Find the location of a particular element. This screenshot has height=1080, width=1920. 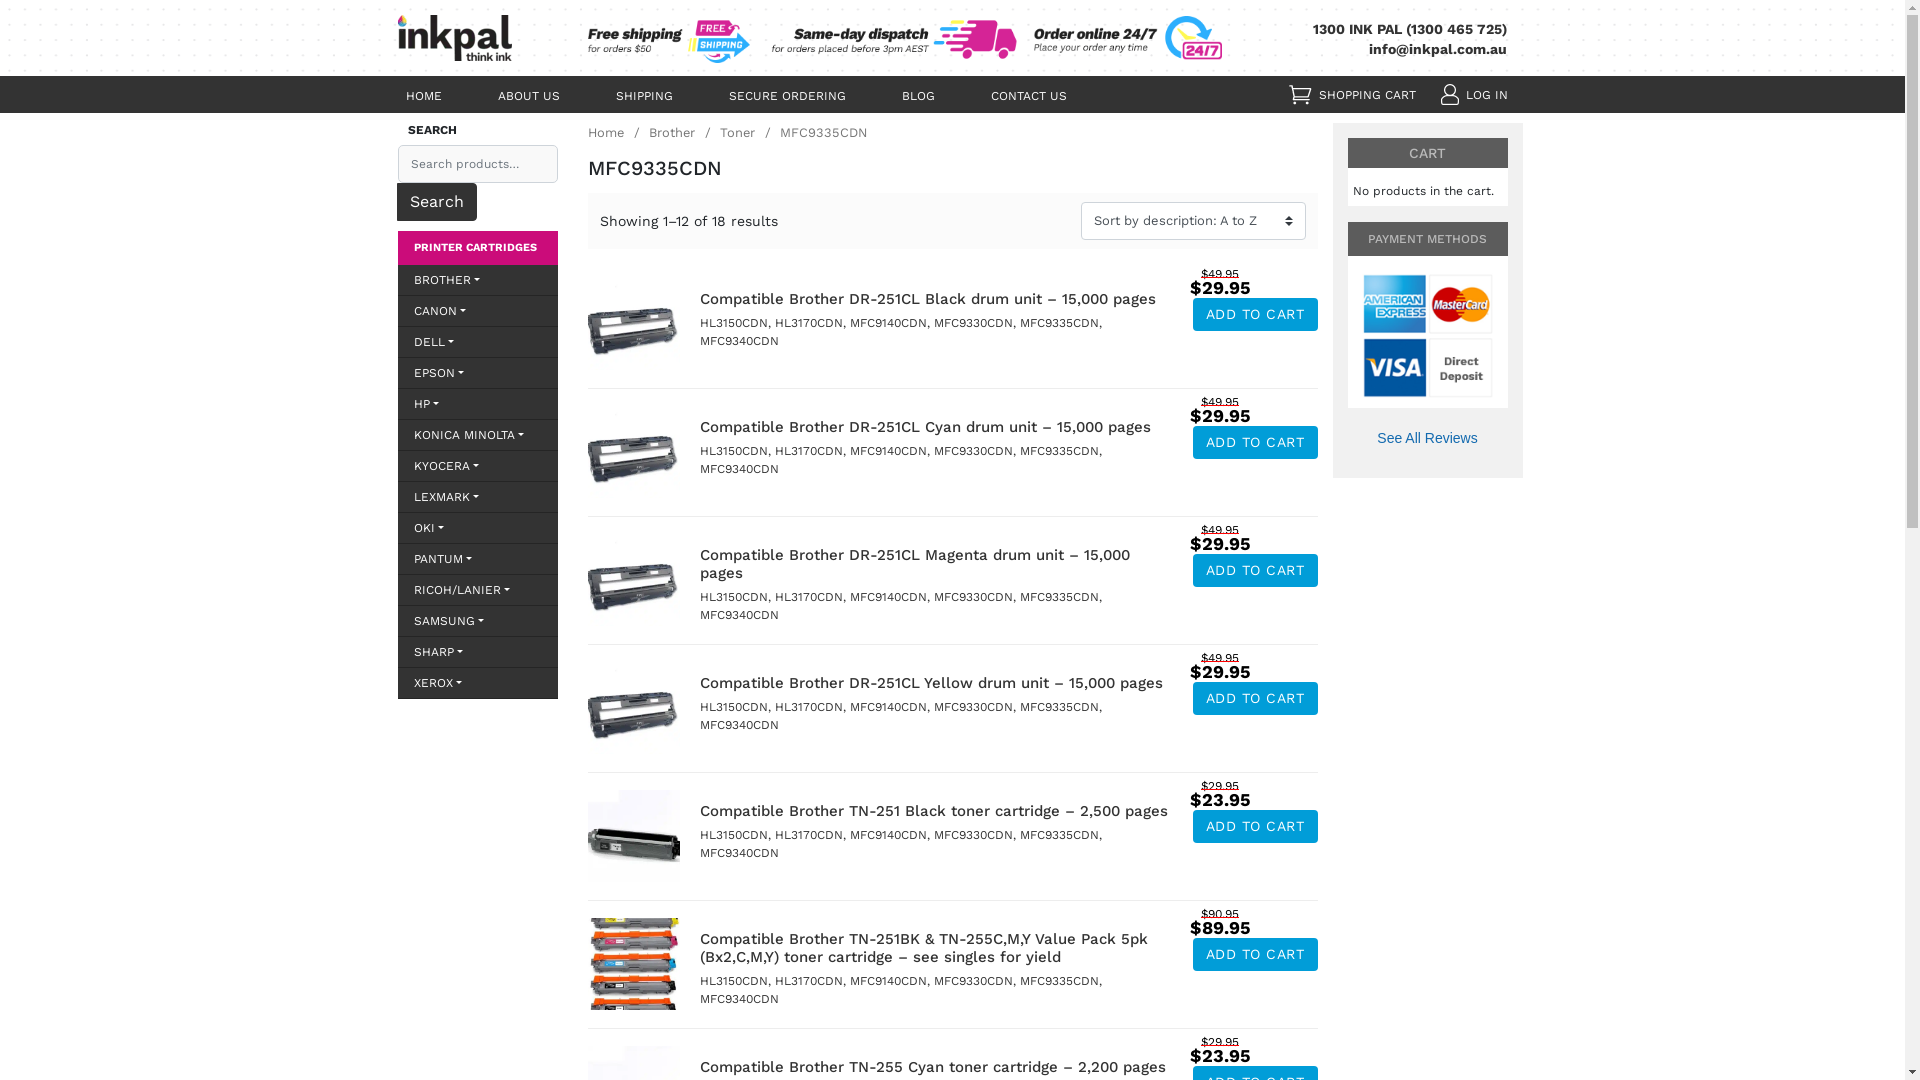

MFC9340CDN is located at coordinates (740, 341).